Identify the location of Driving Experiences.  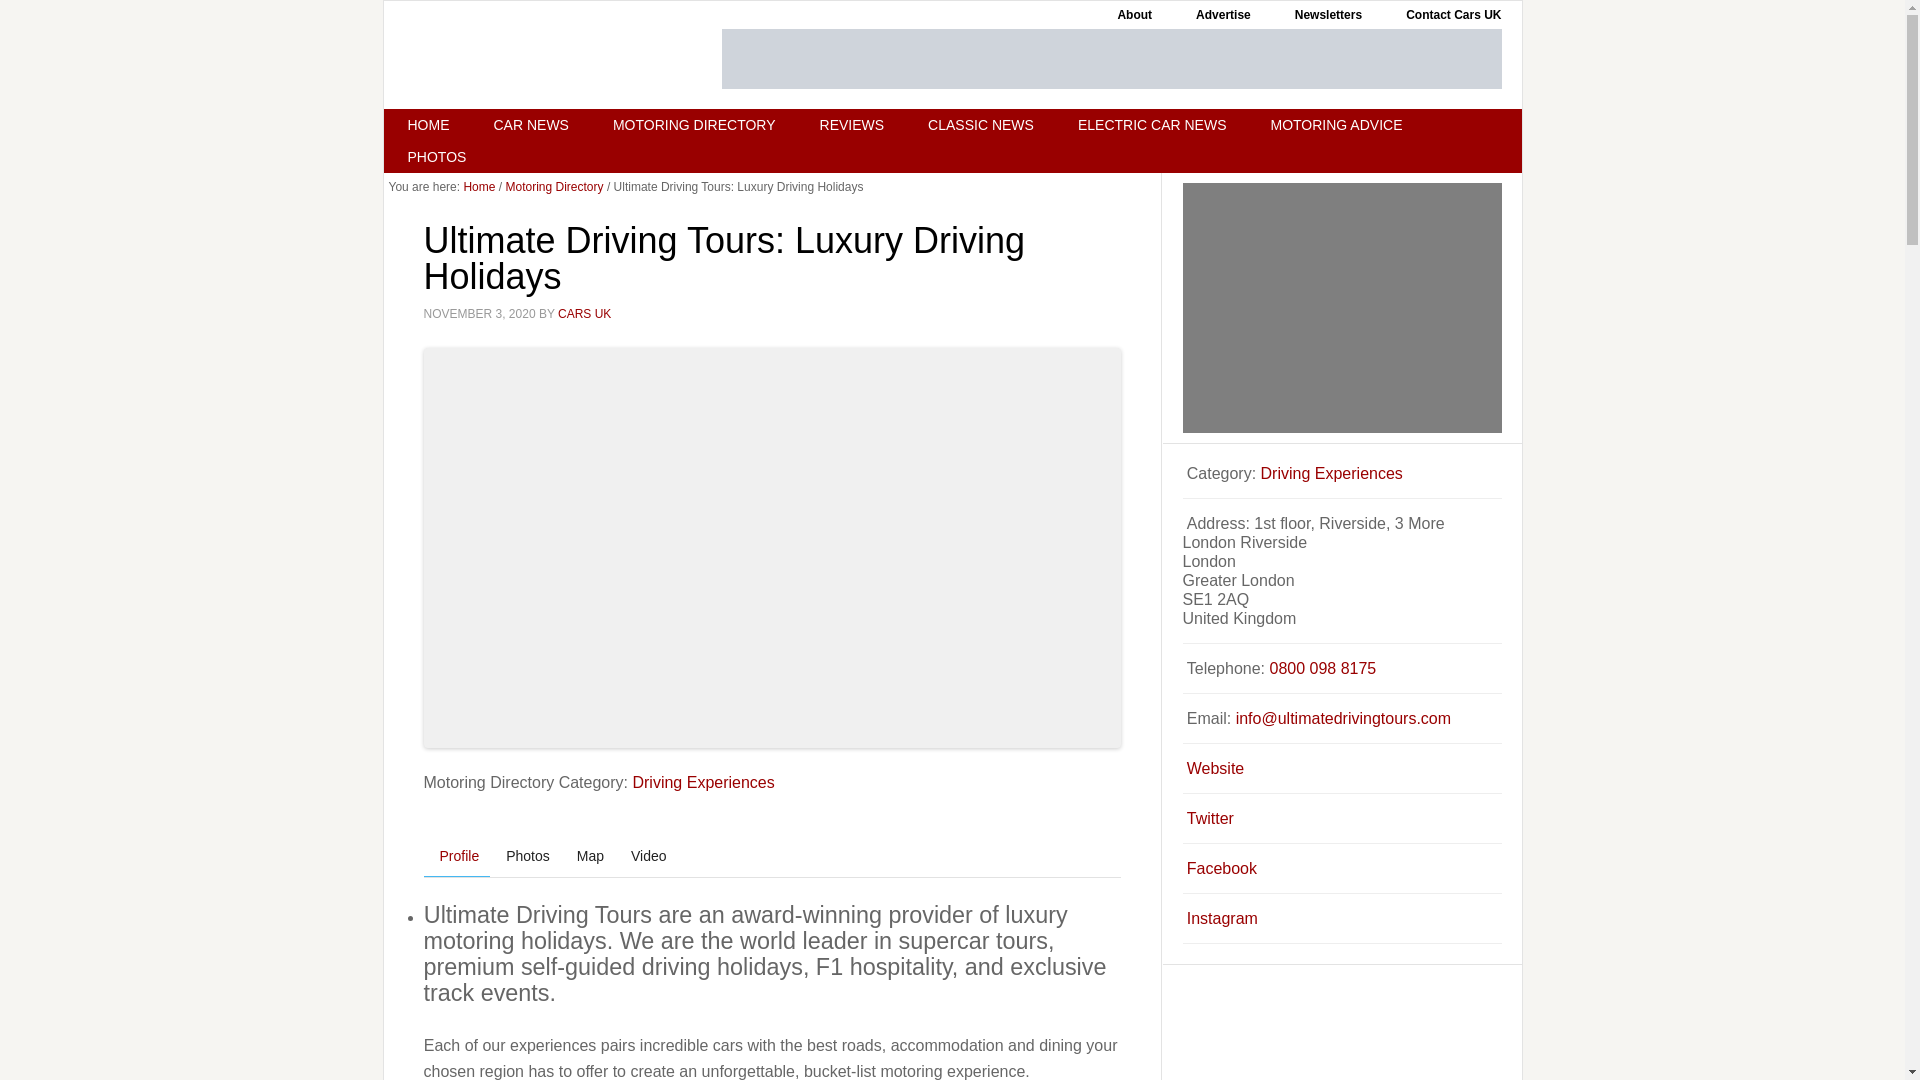
(702, 782).